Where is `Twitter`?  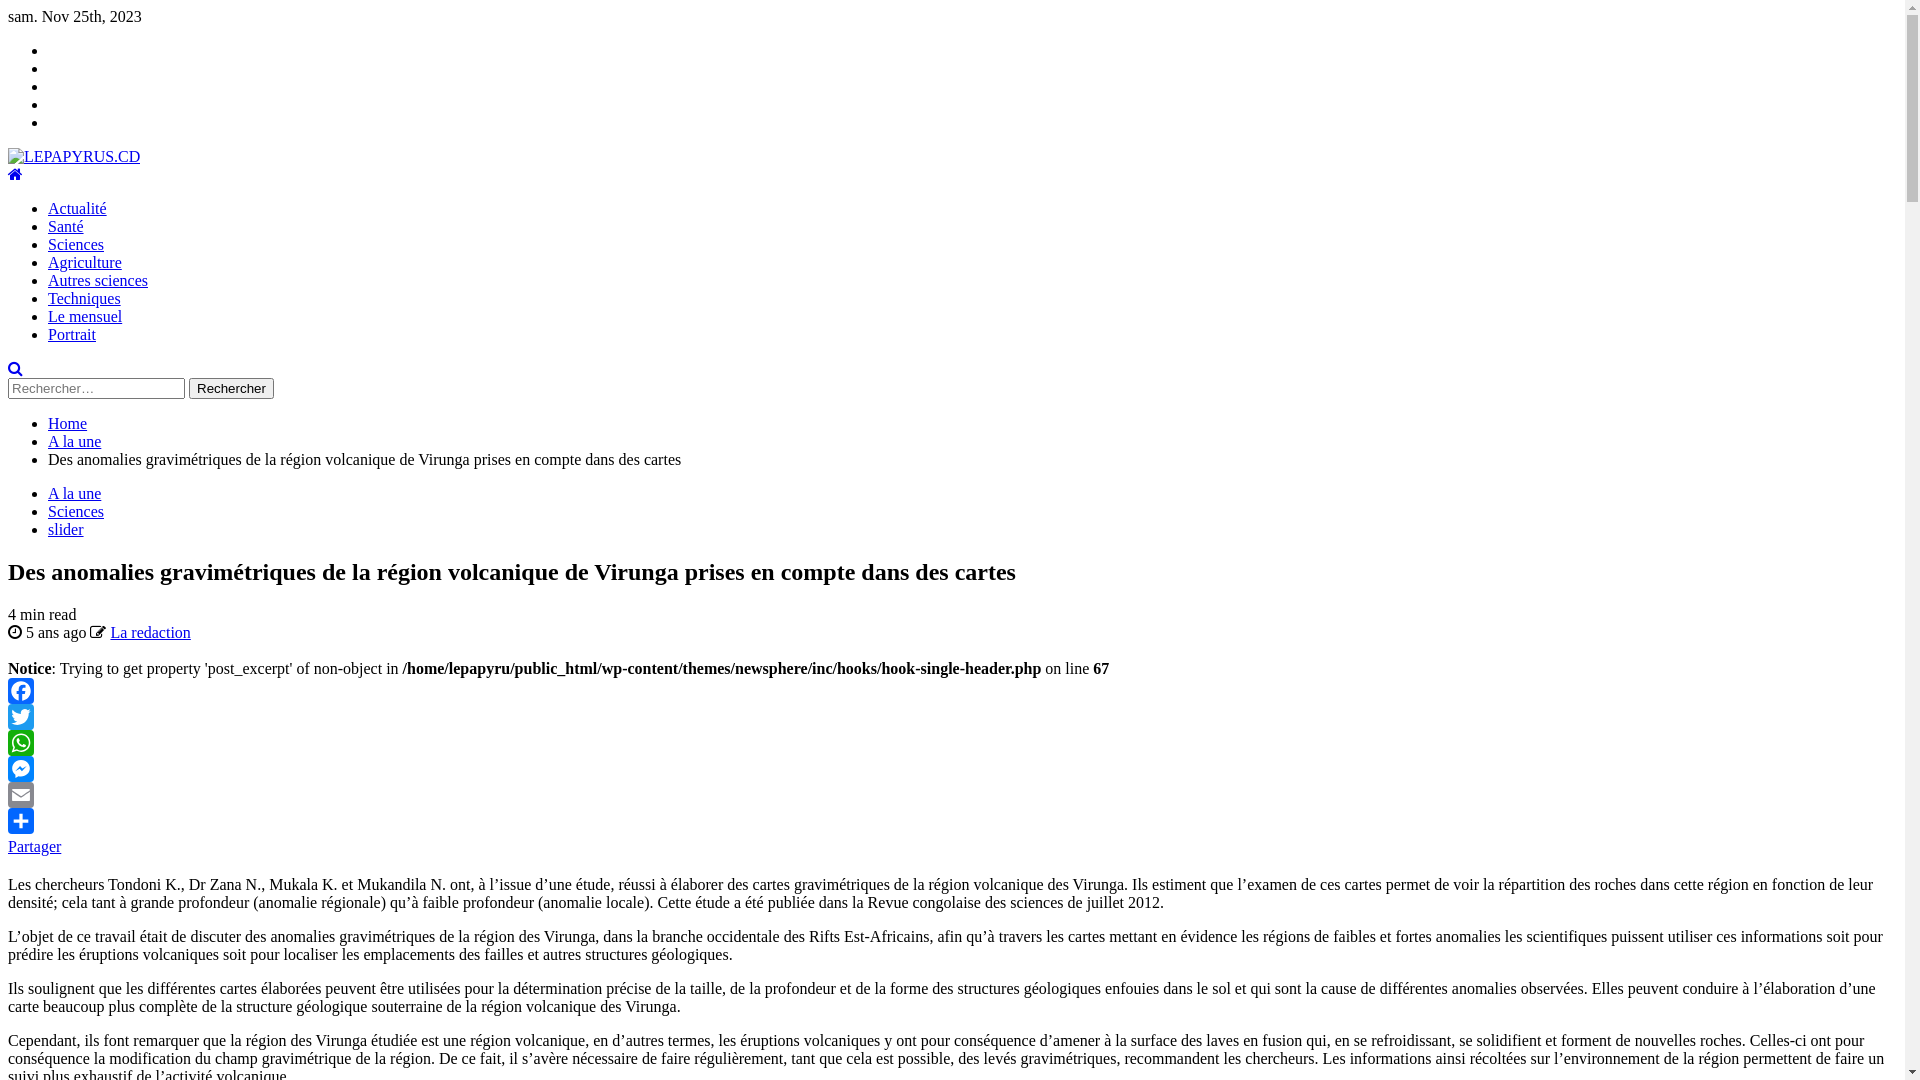
Twitter is located at coordinates (952, 717).